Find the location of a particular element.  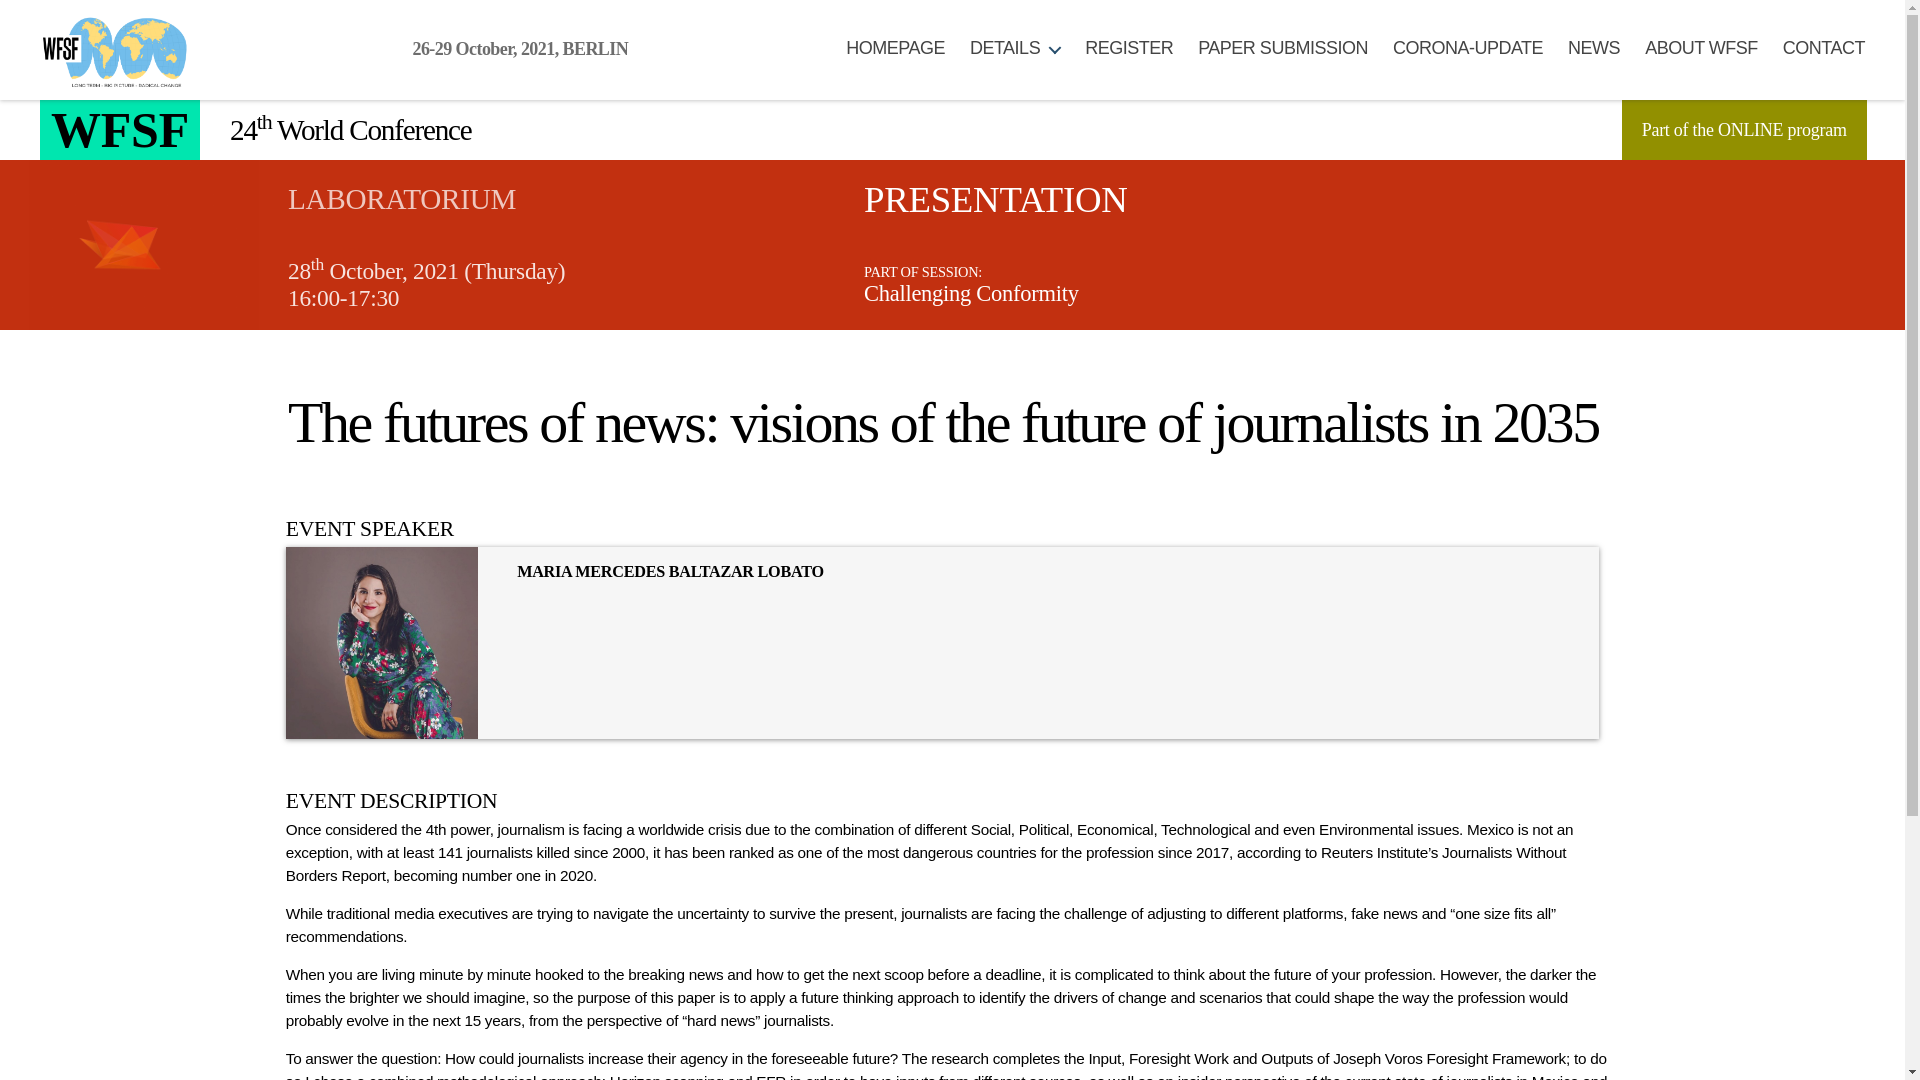

Challenging Conformity is located at coordinates (972, 292).